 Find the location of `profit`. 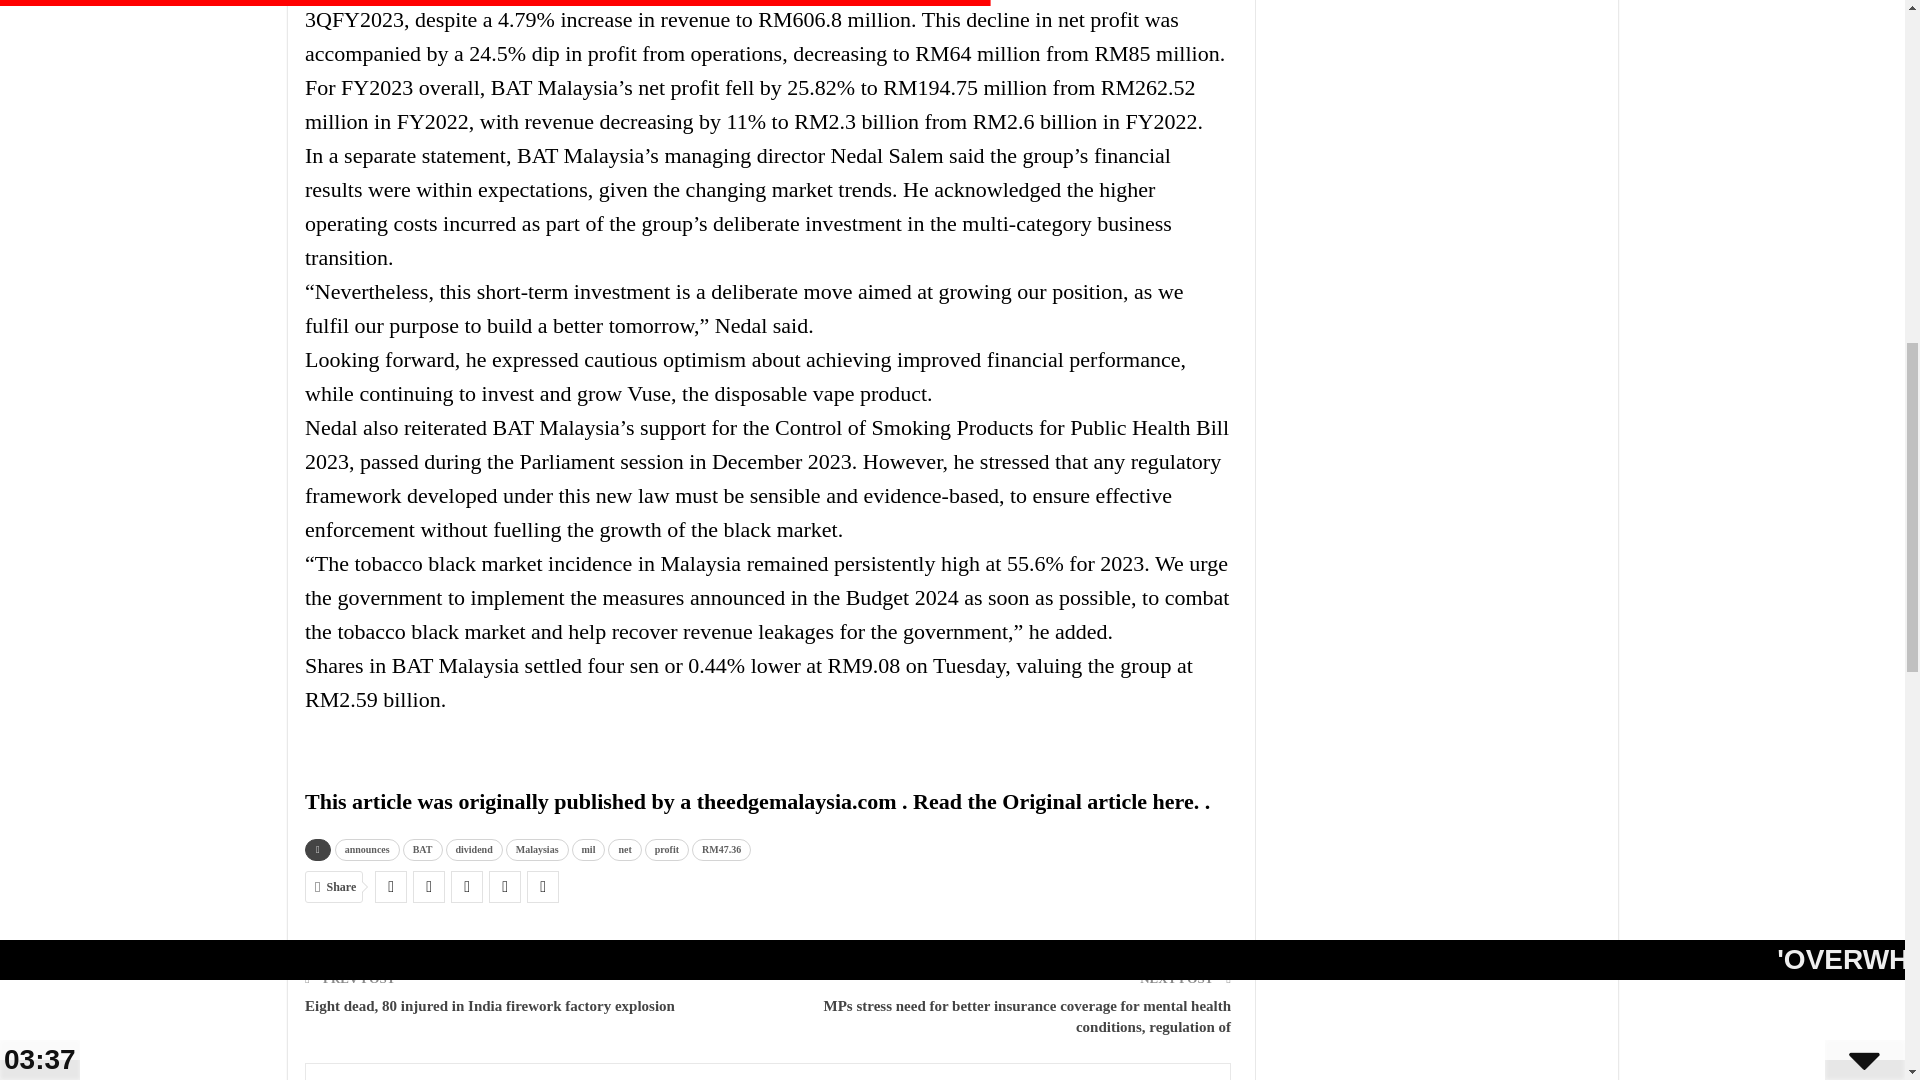

profit is located at coordinates (667, 848).